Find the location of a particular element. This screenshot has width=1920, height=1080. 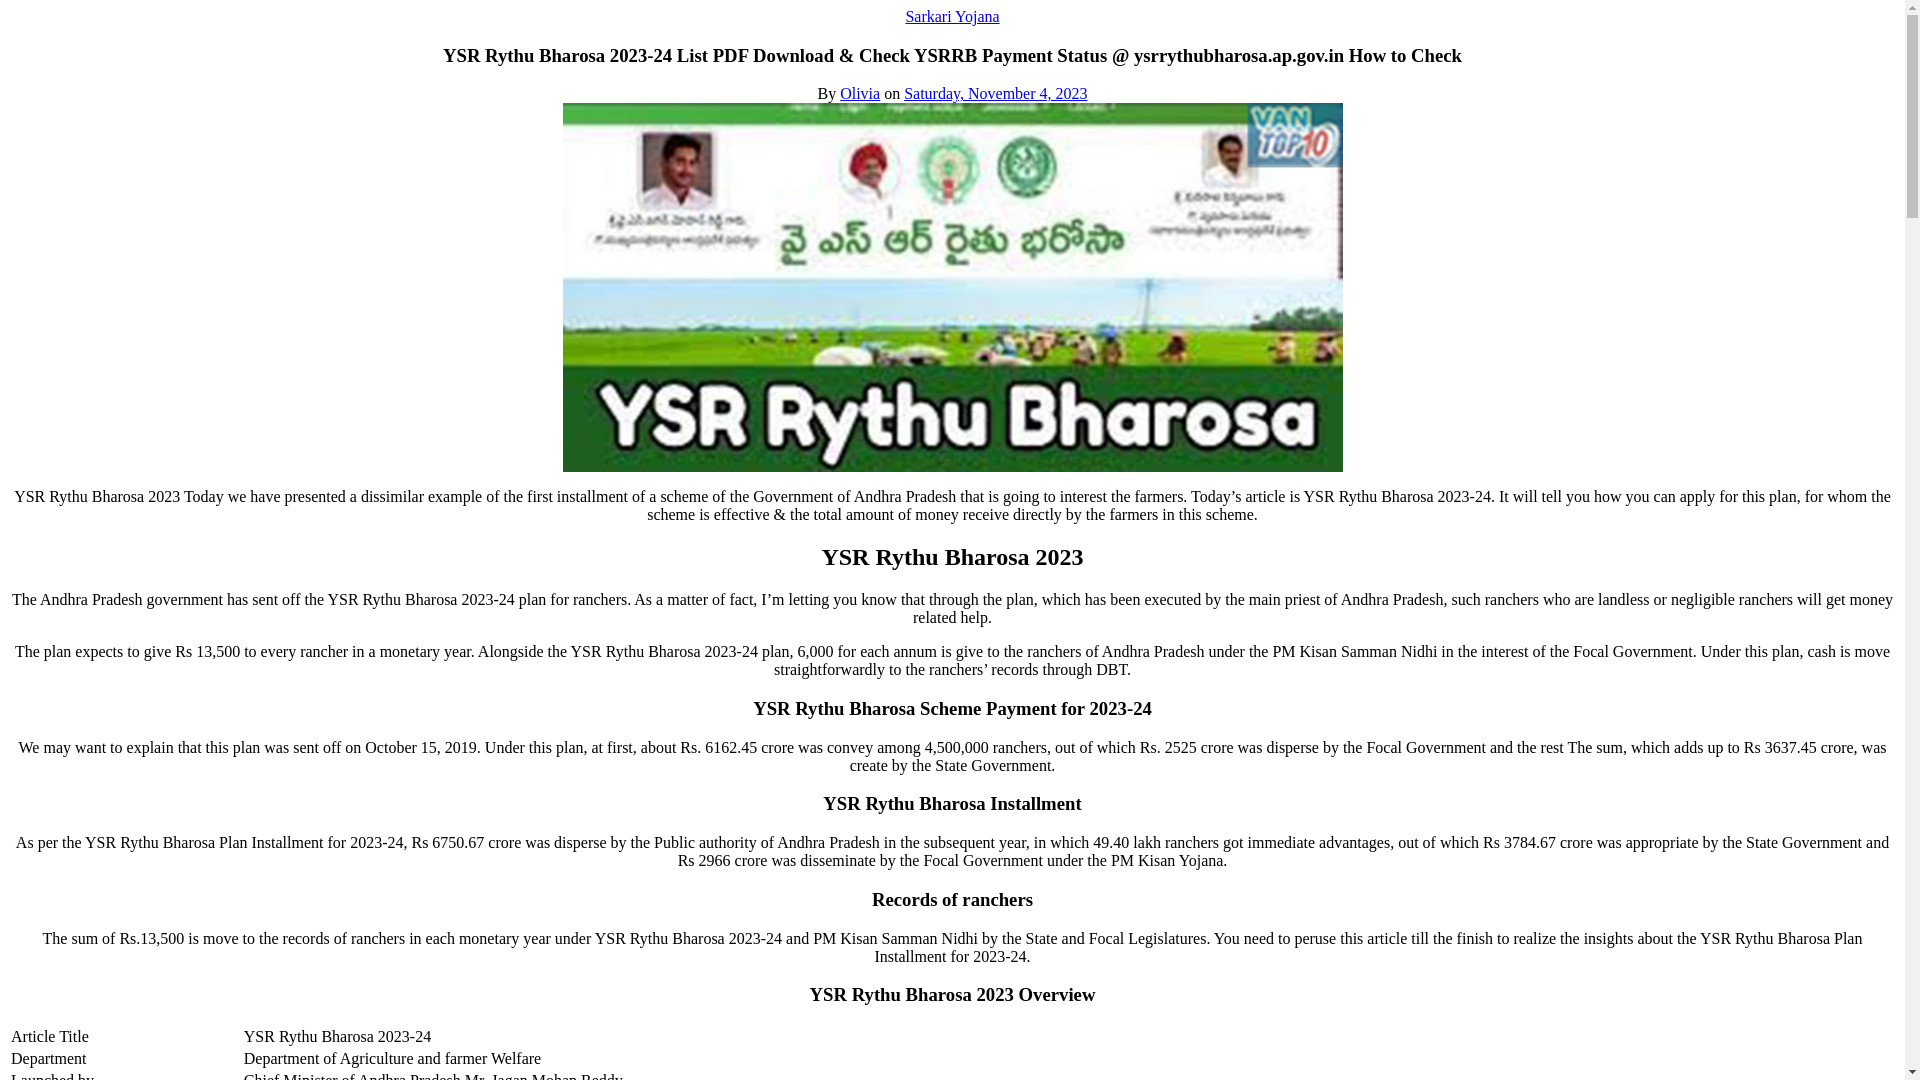

Sarkari Yojana is located at coordinates (951, 16).